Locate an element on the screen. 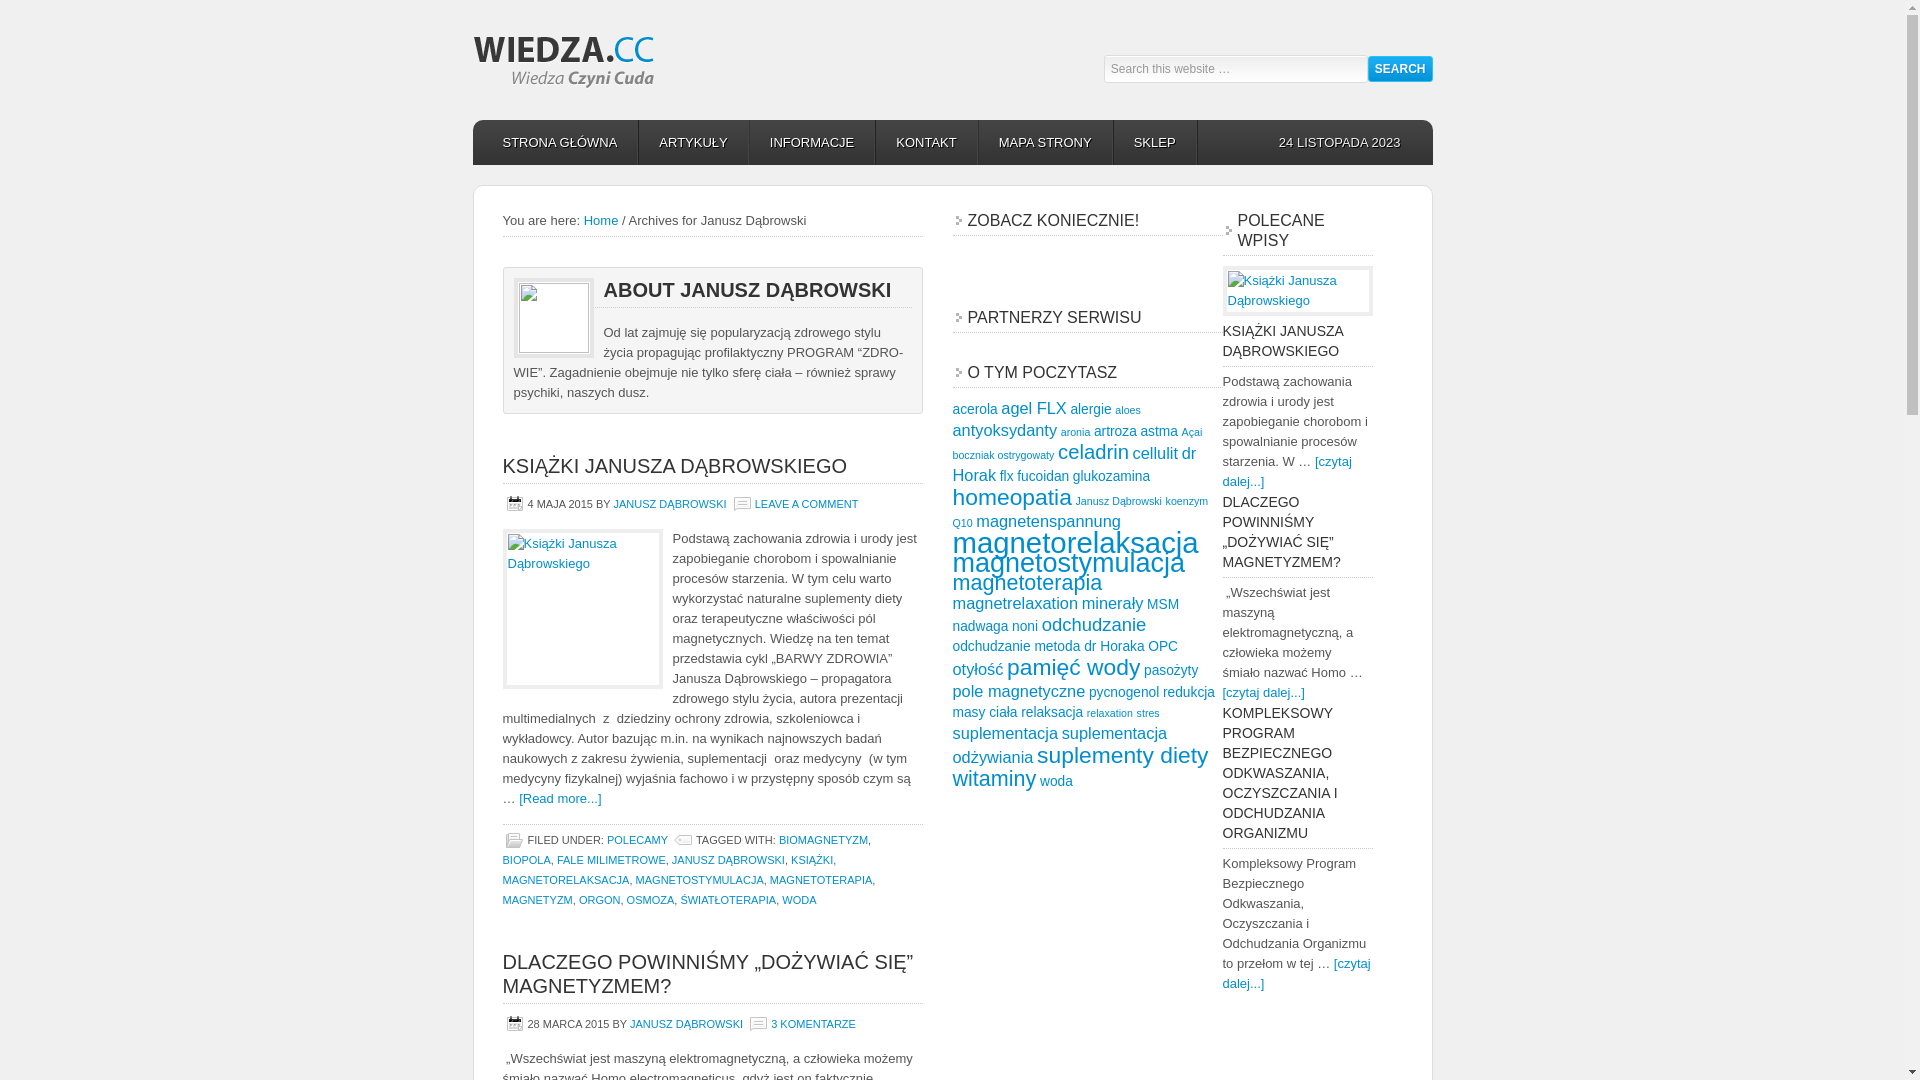 This screenshot has height=1080, width=1920. WODA is located at coordinates (799, 900).